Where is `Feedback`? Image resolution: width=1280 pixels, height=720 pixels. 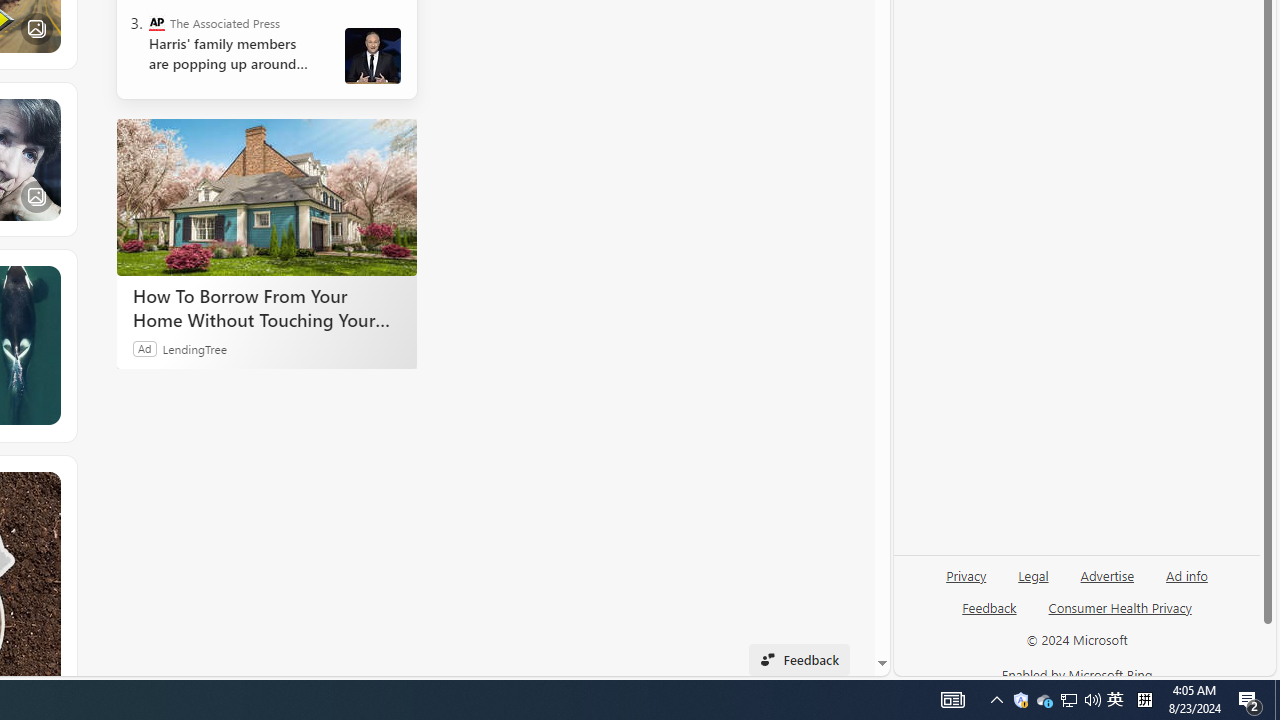
Feedback is located at coordinates (990, 607).